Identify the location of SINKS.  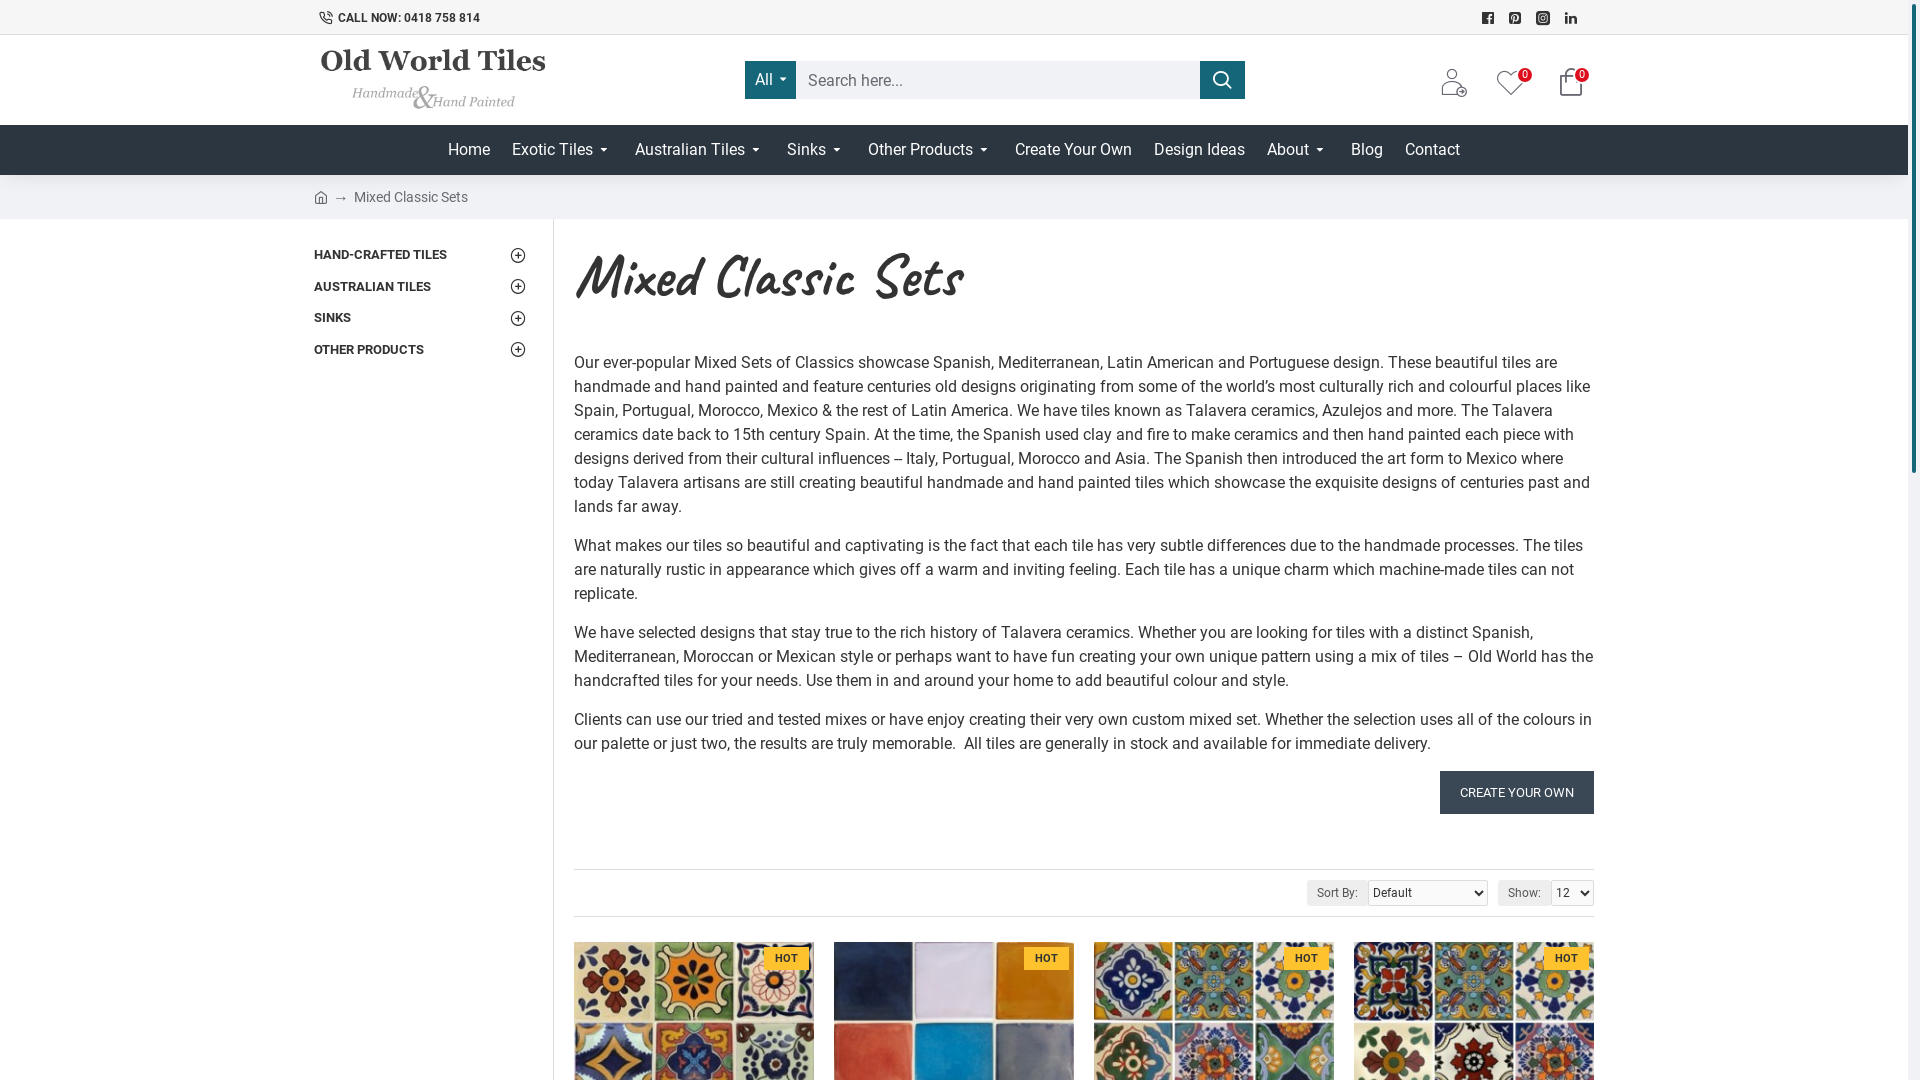
(424, 318).